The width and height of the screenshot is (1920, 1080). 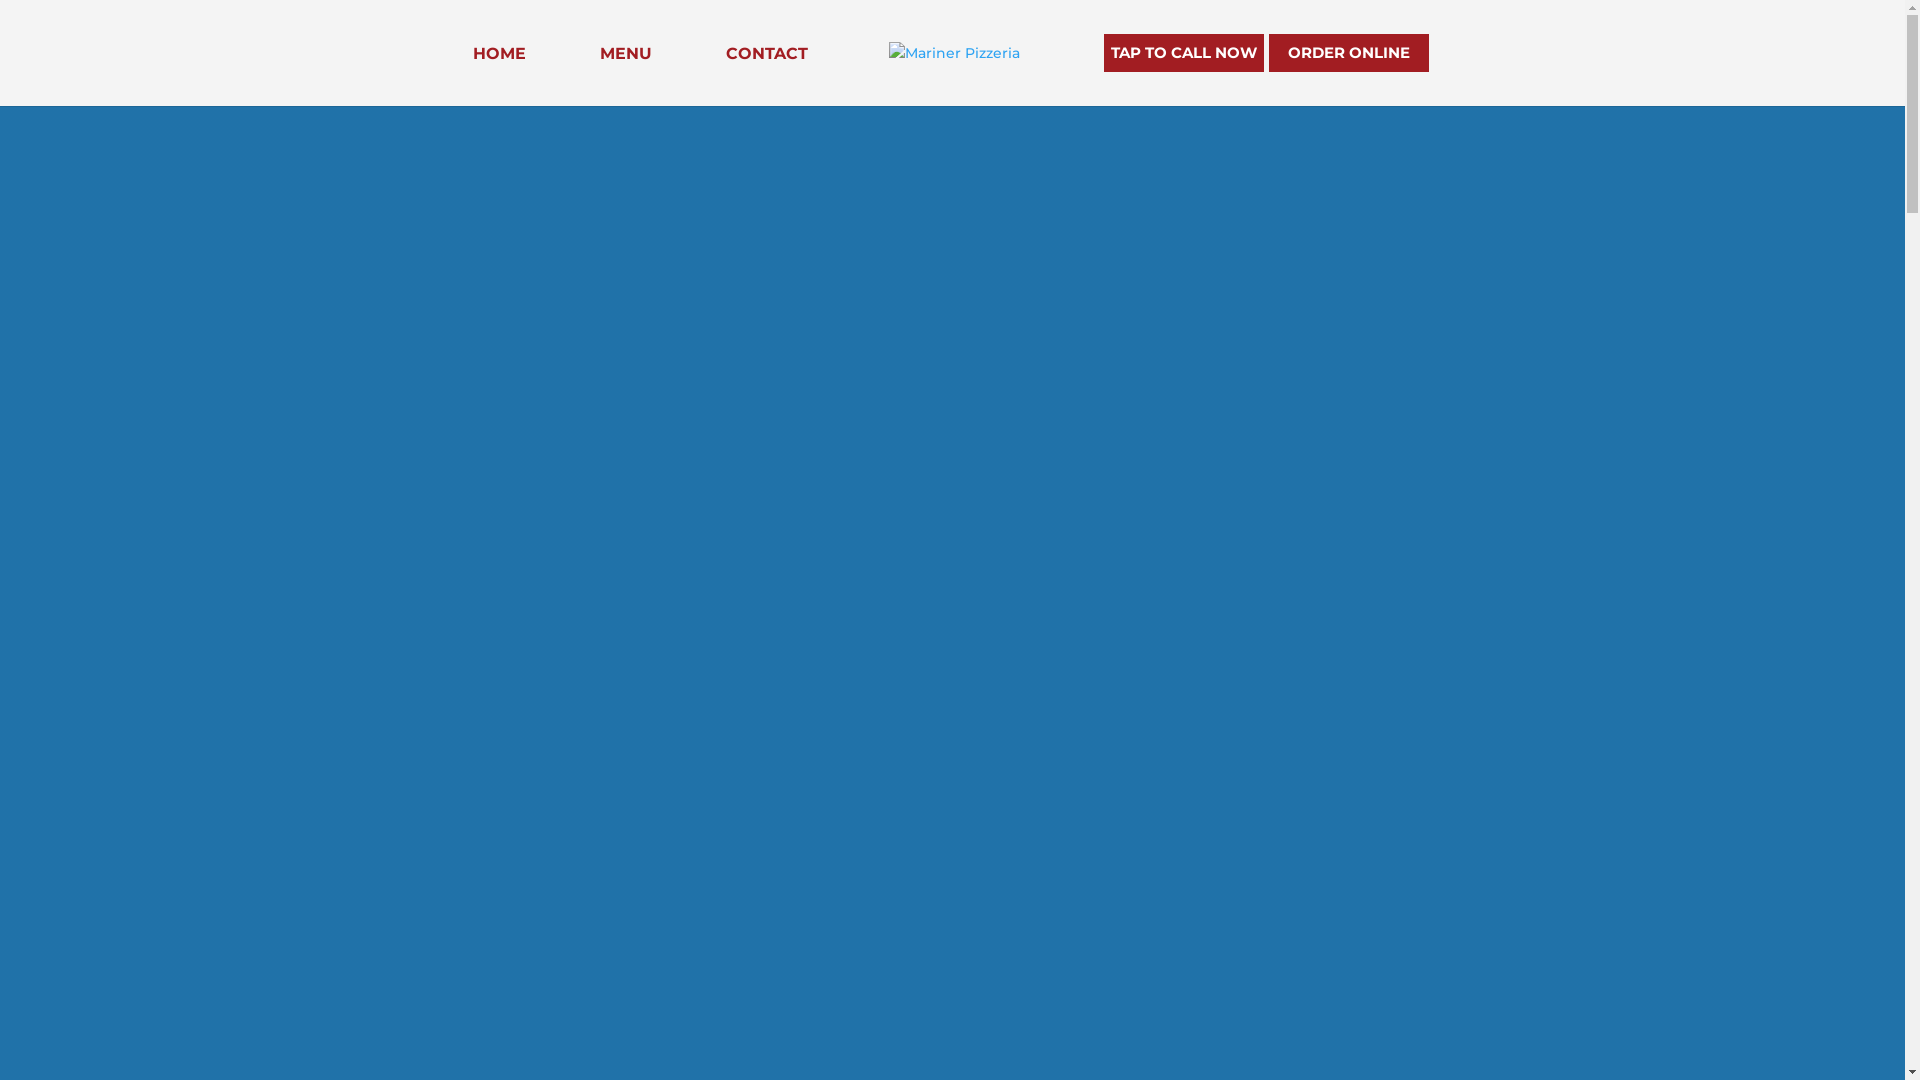 What do you see at coordinates (626, 76) in the screenshot?
I see `MENU` at bounding box center [626, 76].